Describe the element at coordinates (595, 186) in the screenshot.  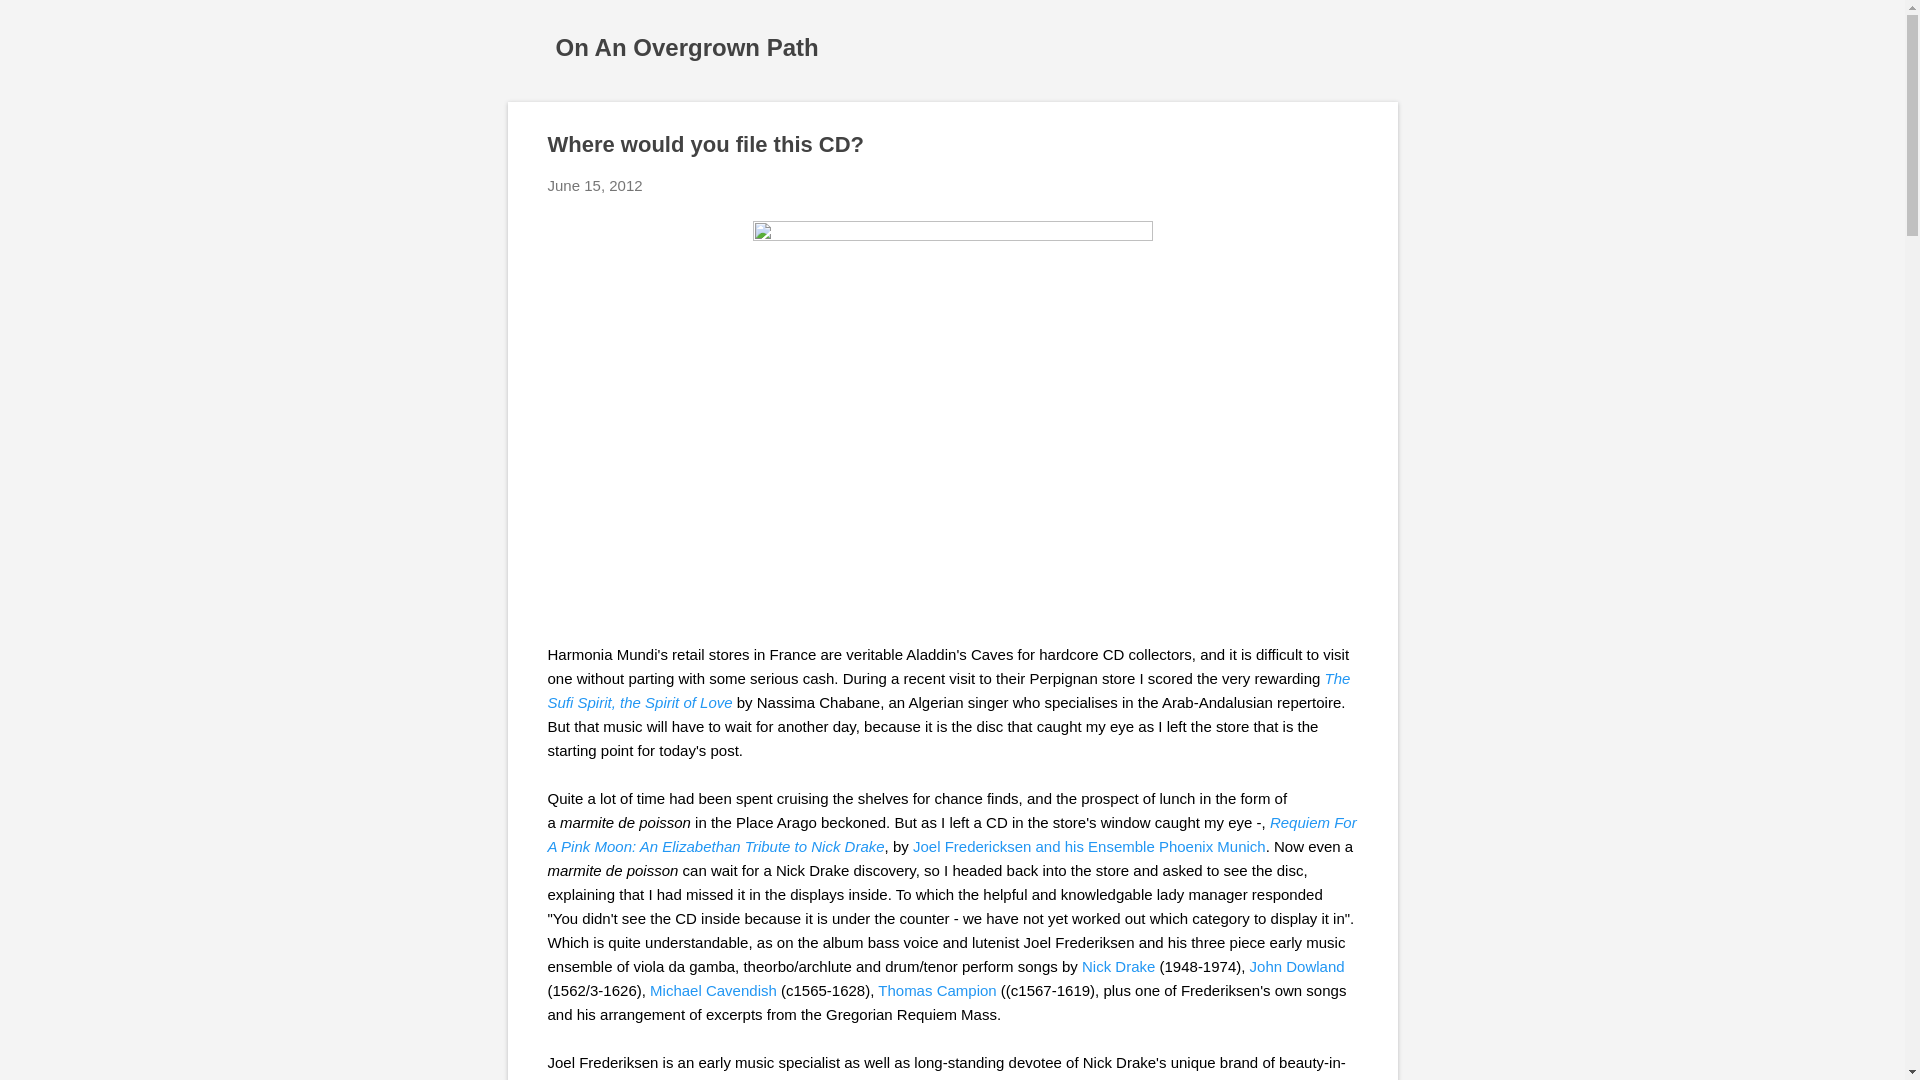
I see `permanent link` at that location.